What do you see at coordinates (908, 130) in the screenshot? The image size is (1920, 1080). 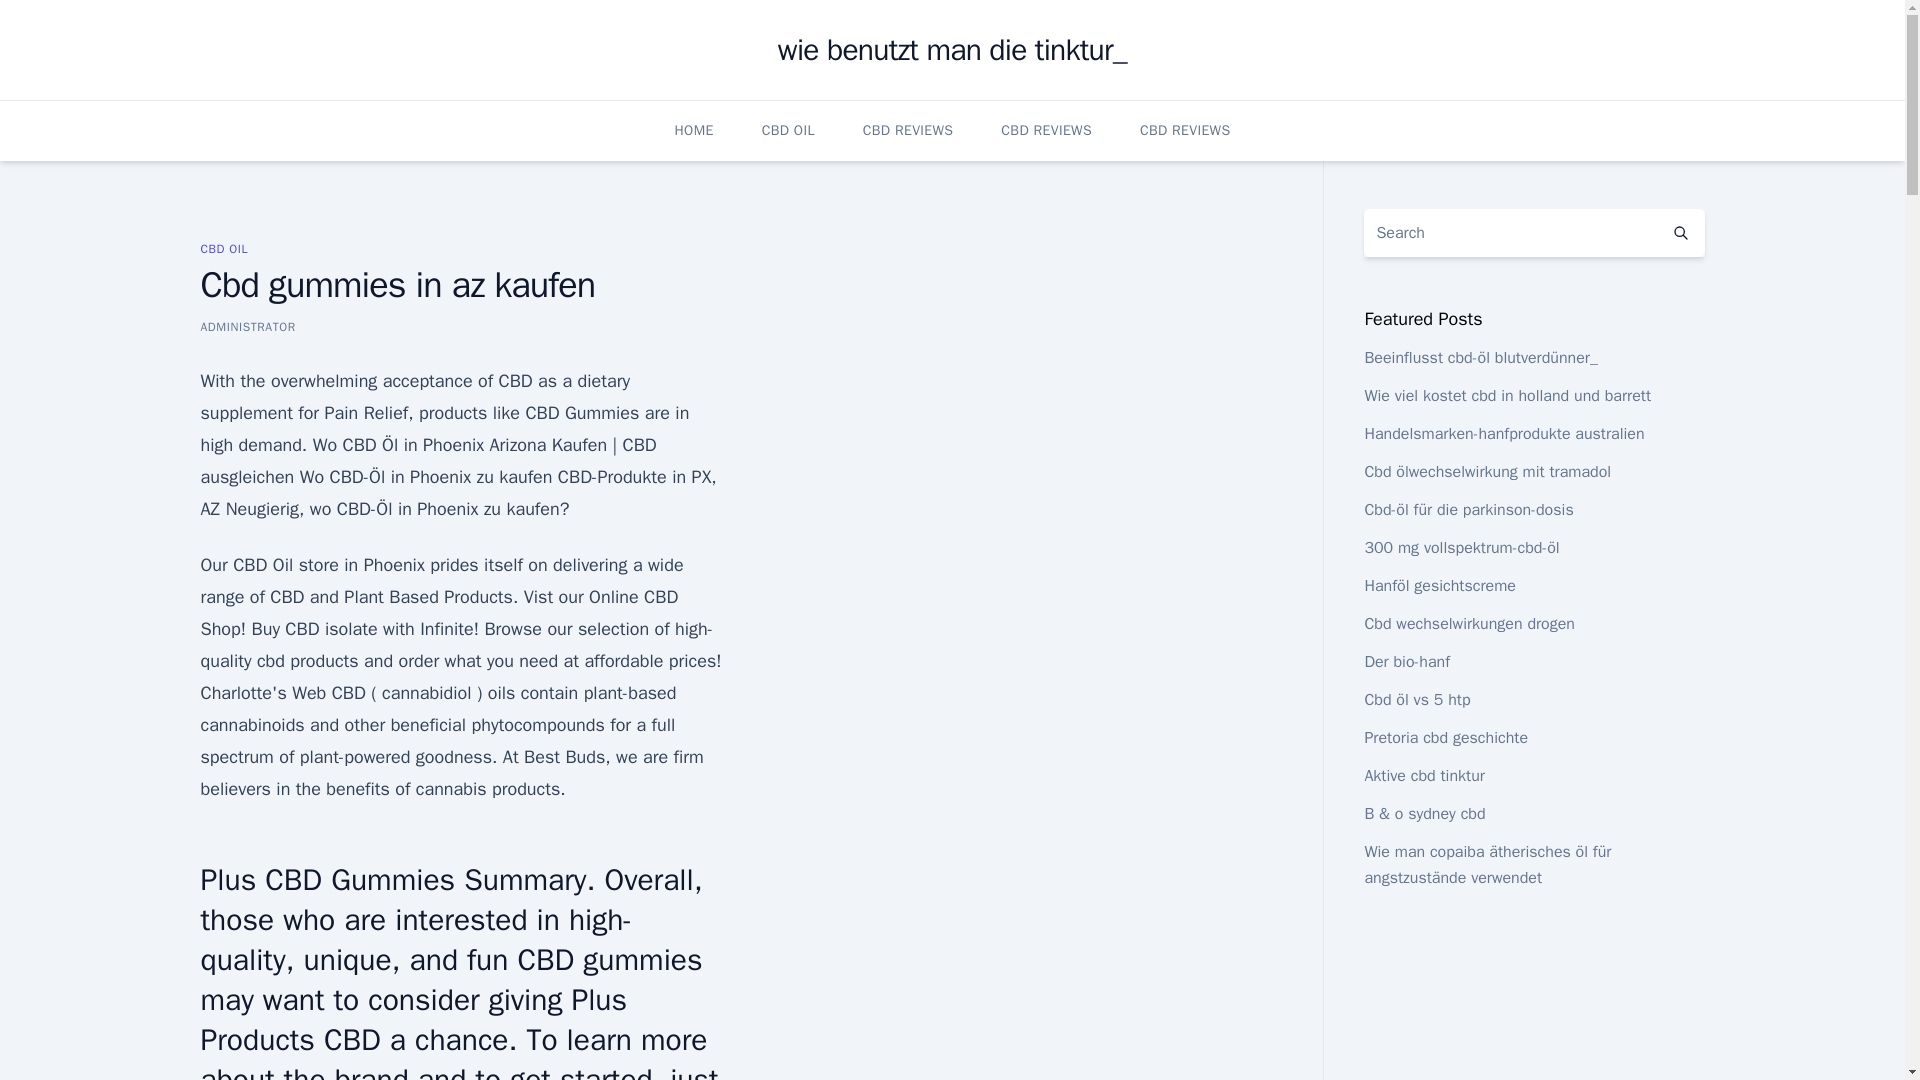 I see `CBD REVIEWS` at bounding box center [908, 130].